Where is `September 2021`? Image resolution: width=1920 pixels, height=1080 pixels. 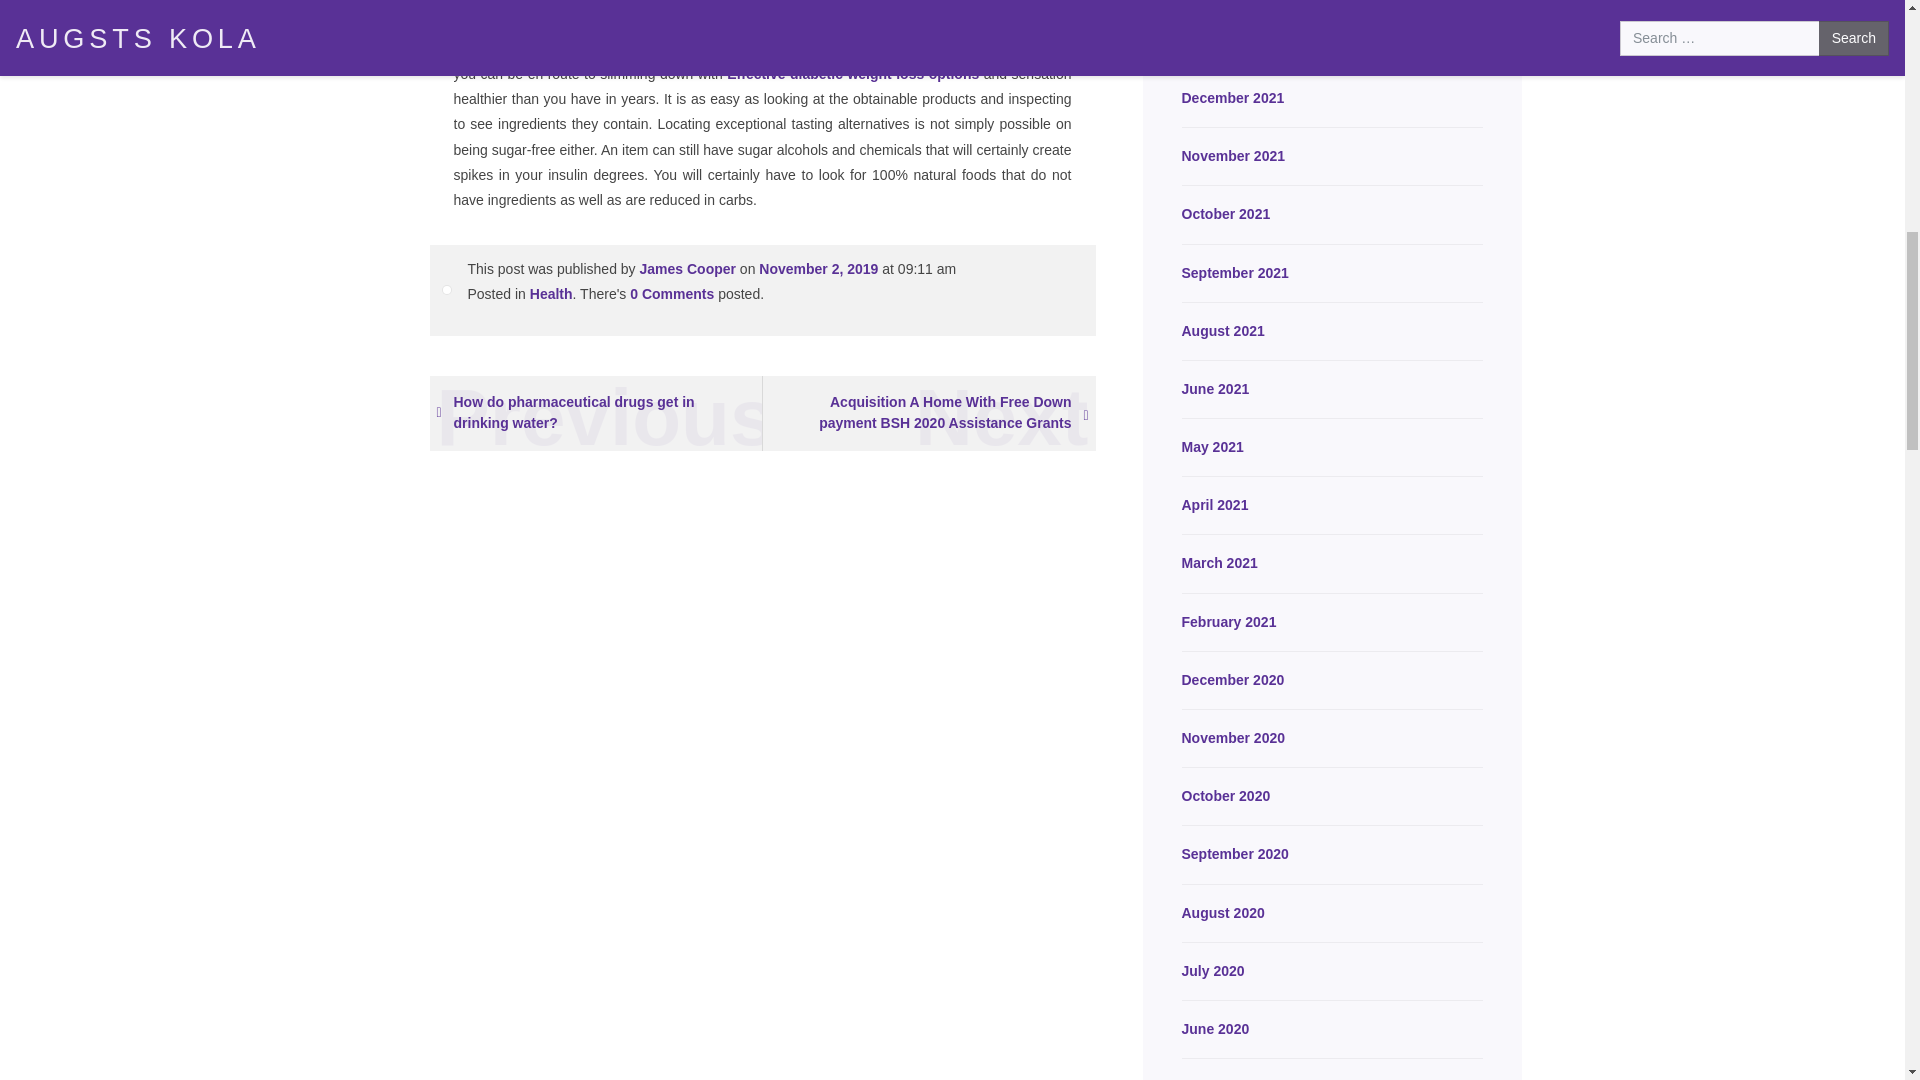 September 2021 is located at coordinates (1333, 272).